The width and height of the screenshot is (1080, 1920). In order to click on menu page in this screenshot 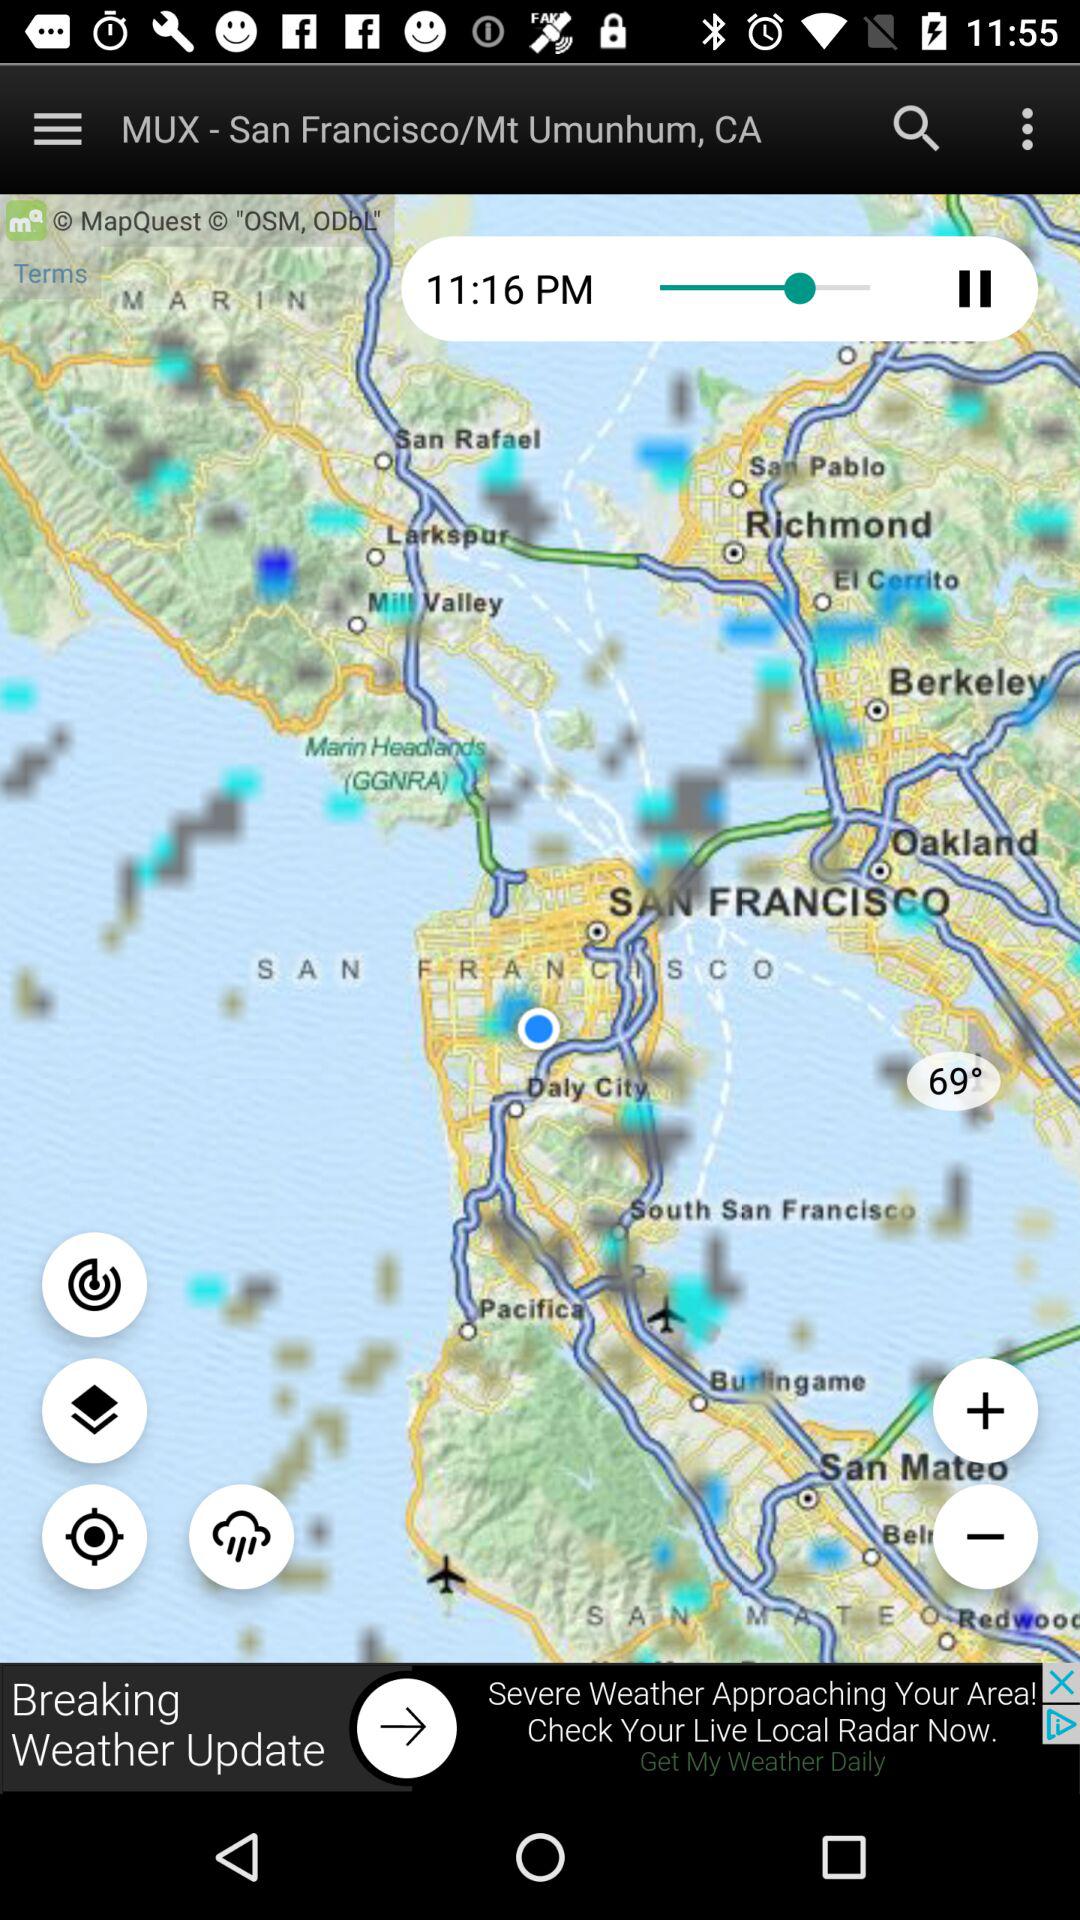, I will do `click(94, 1410)`.